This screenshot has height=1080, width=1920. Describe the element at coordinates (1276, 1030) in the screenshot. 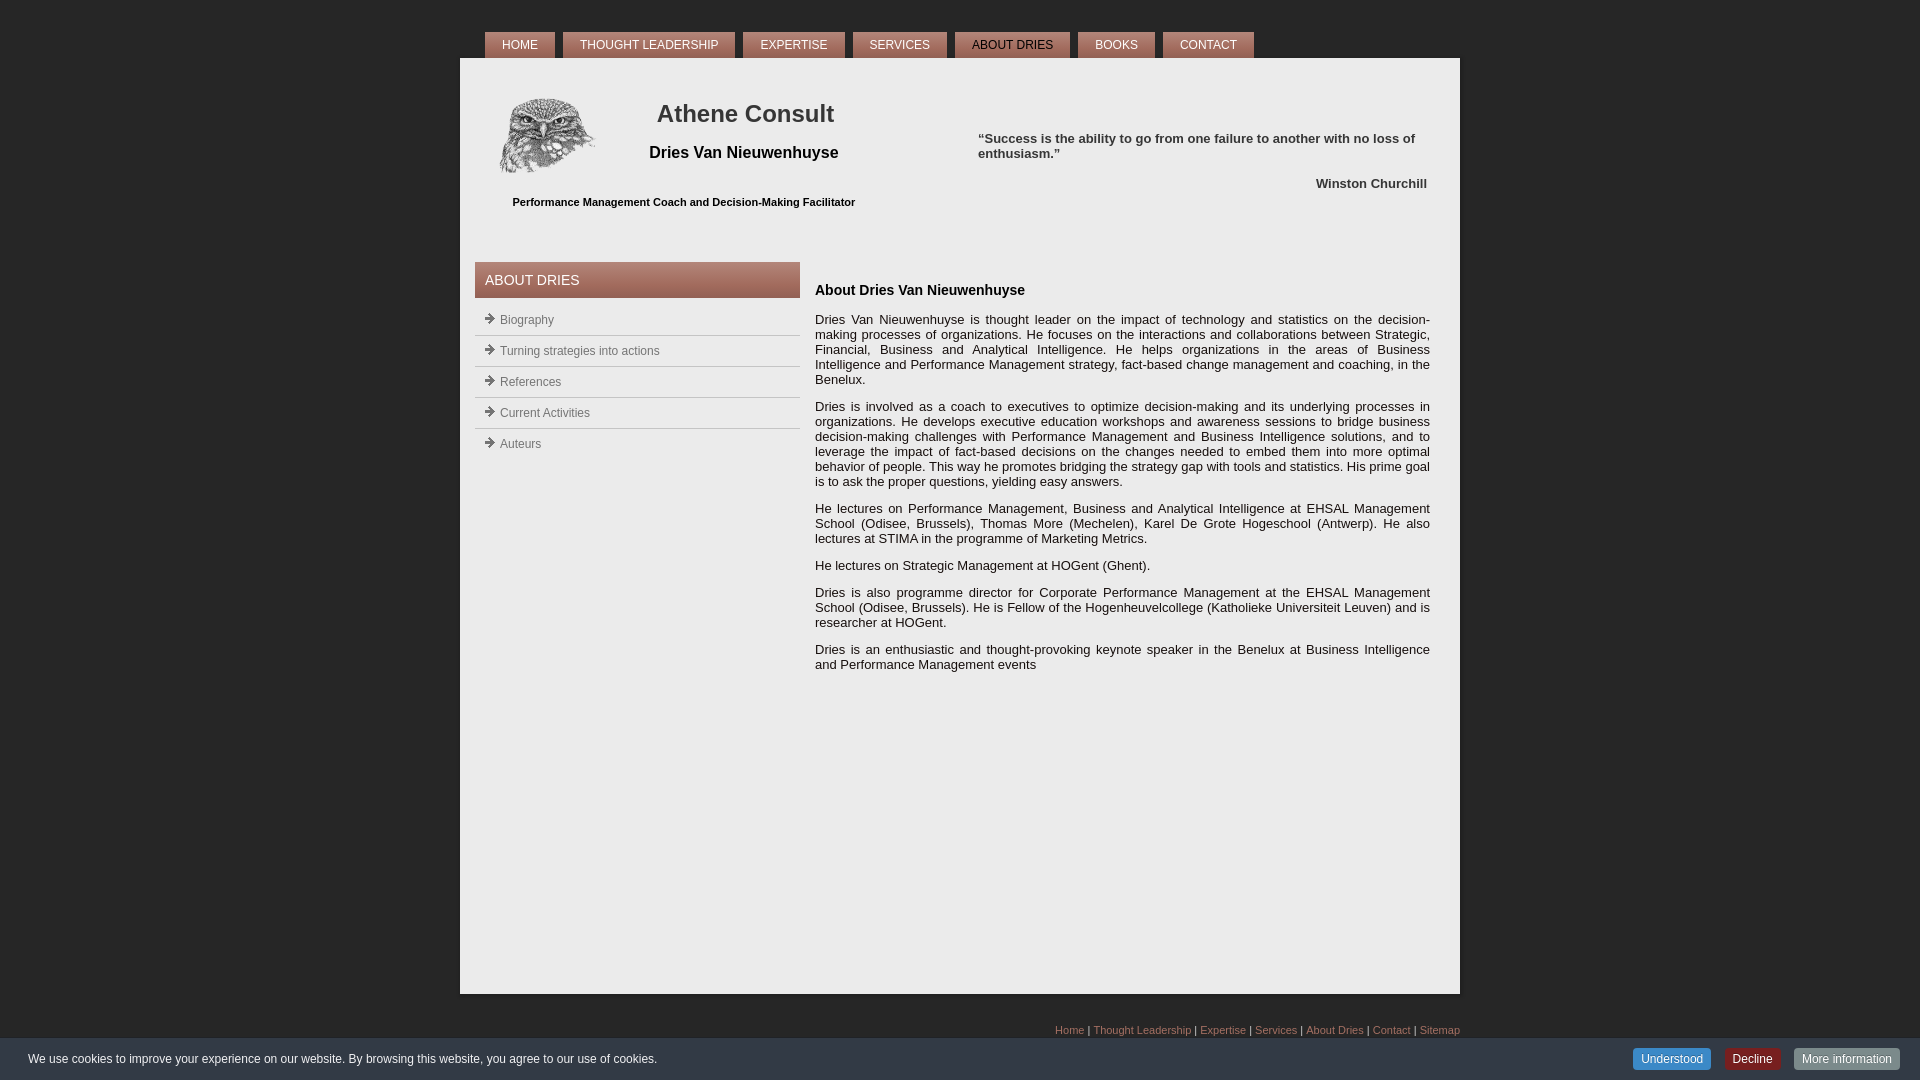

I see `Services` at that location.